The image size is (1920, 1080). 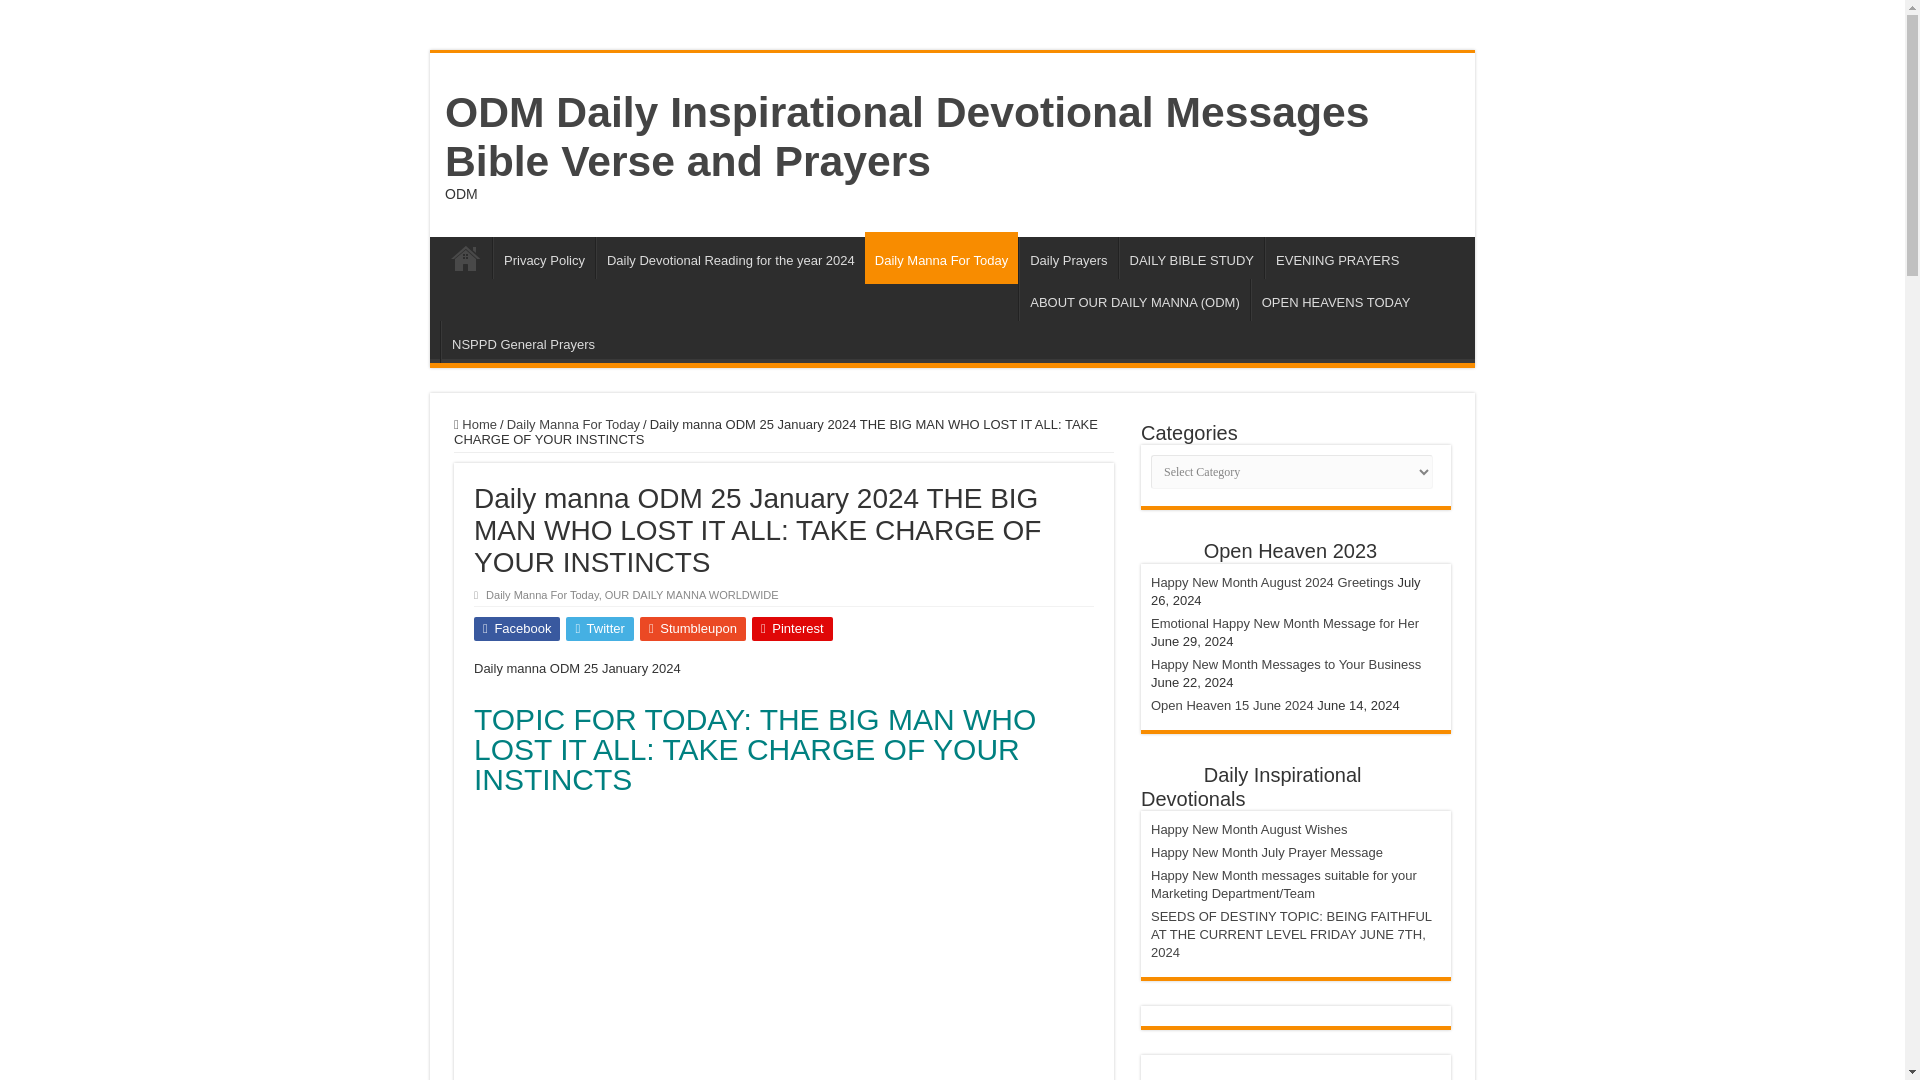 What do you see at coordinates (692, 628) in the screenshot?
I see `Stumbleupon` at bounding box center [692, 628].